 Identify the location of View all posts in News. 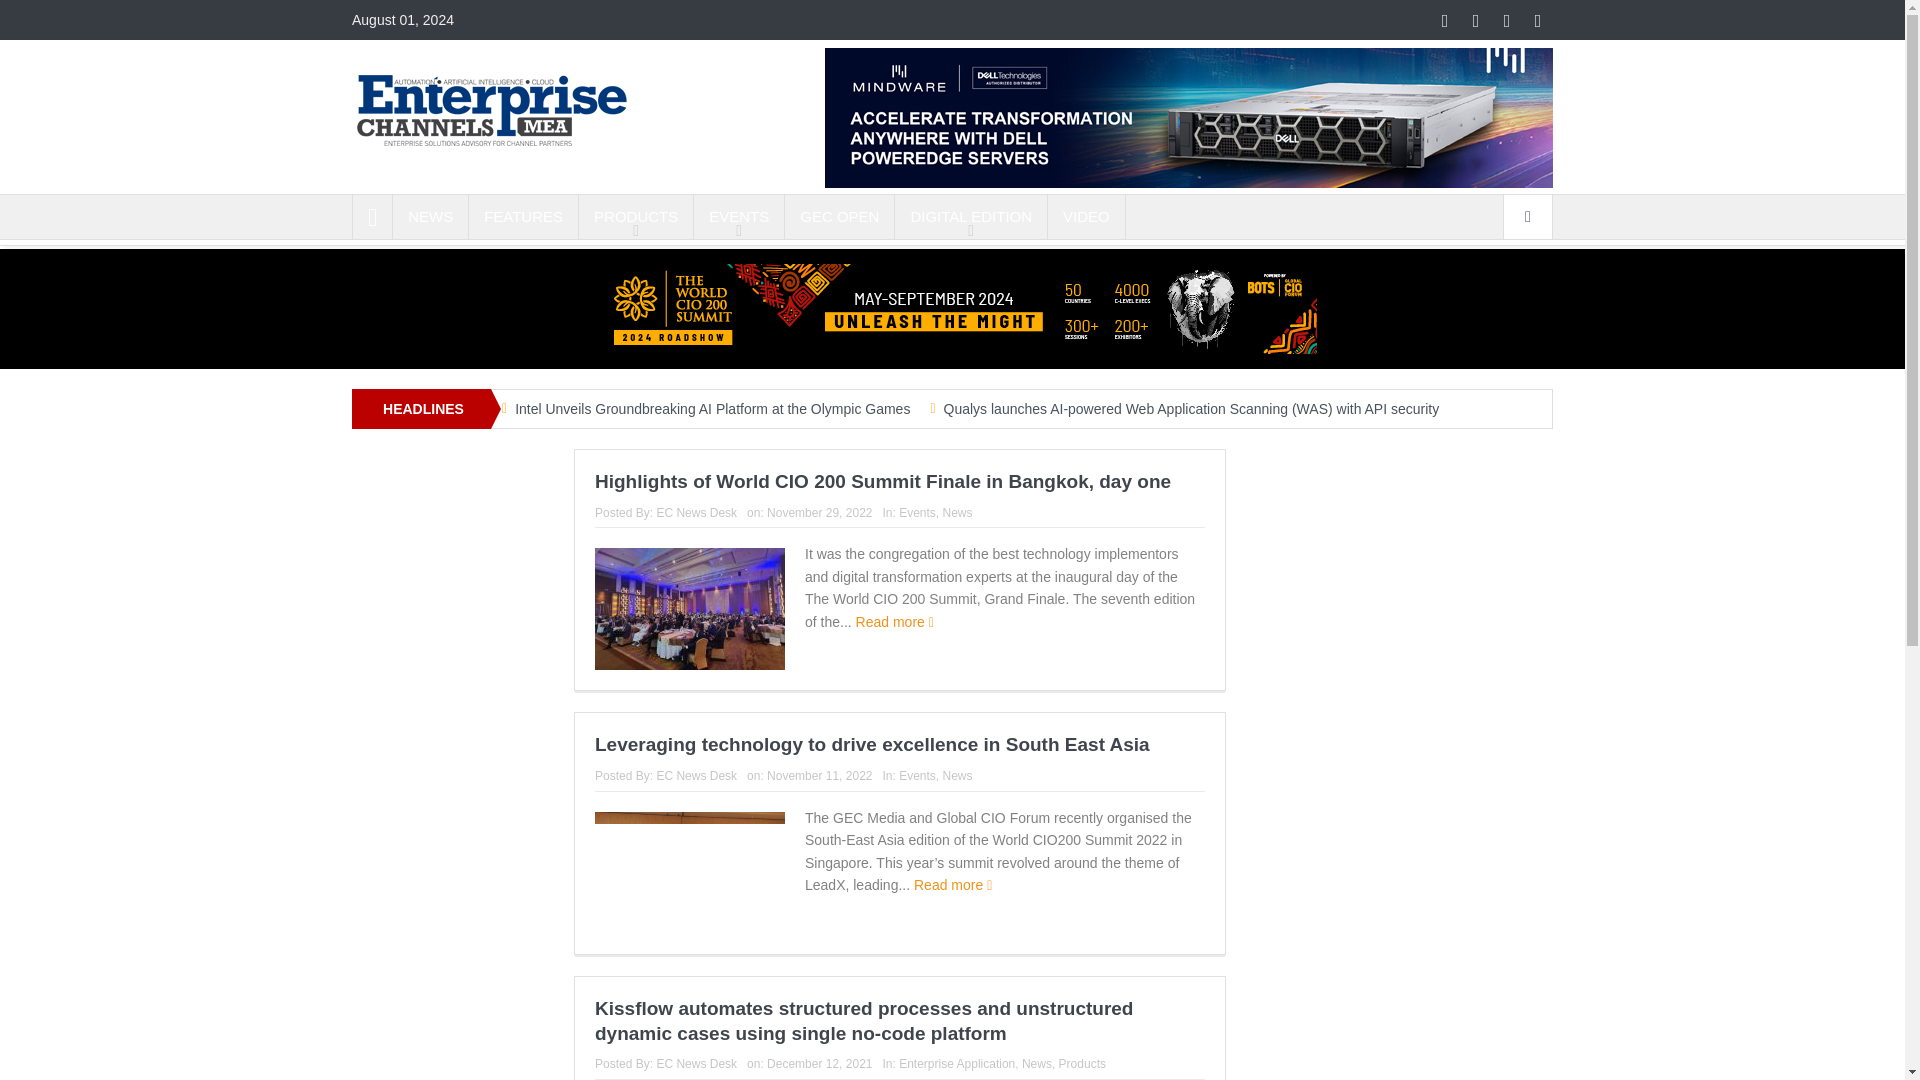
(1036, 1064).